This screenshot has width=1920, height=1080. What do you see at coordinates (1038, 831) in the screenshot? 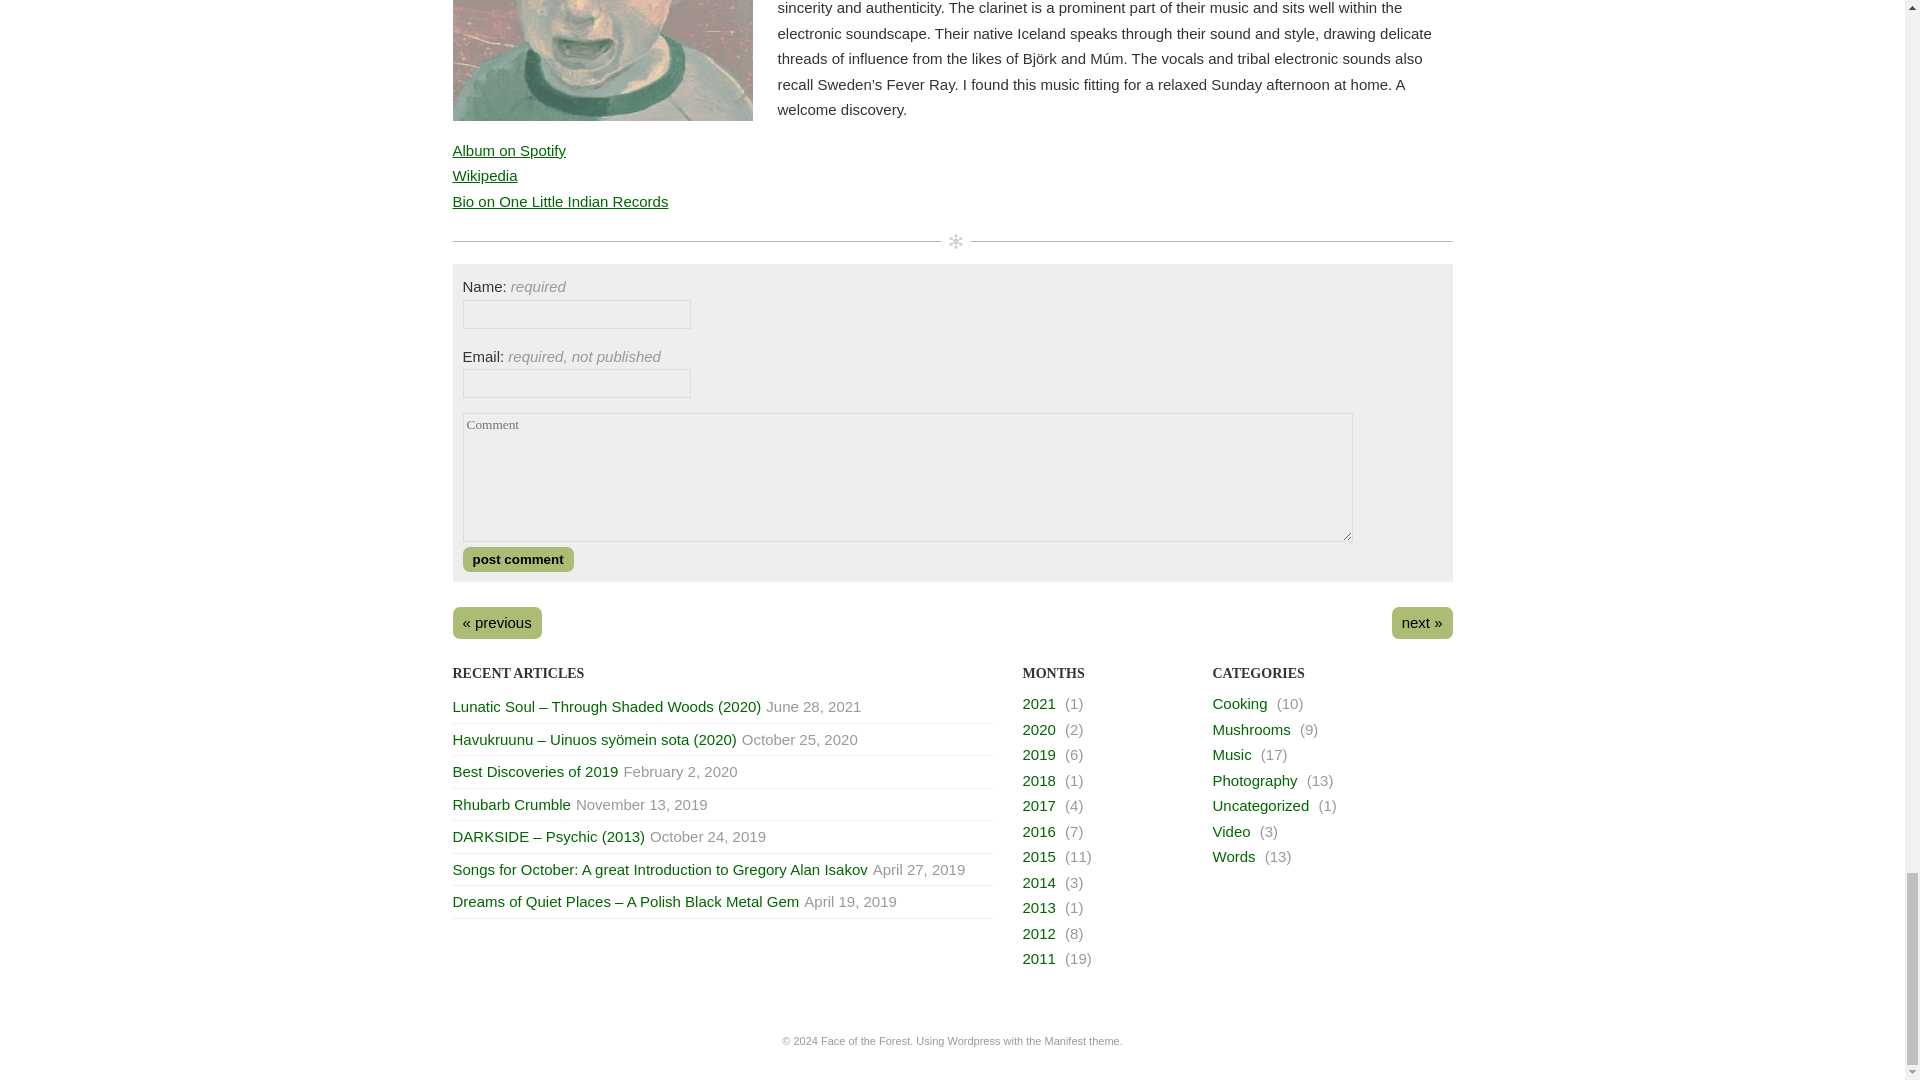
I see `2016` at bounding box center [1038, 831].